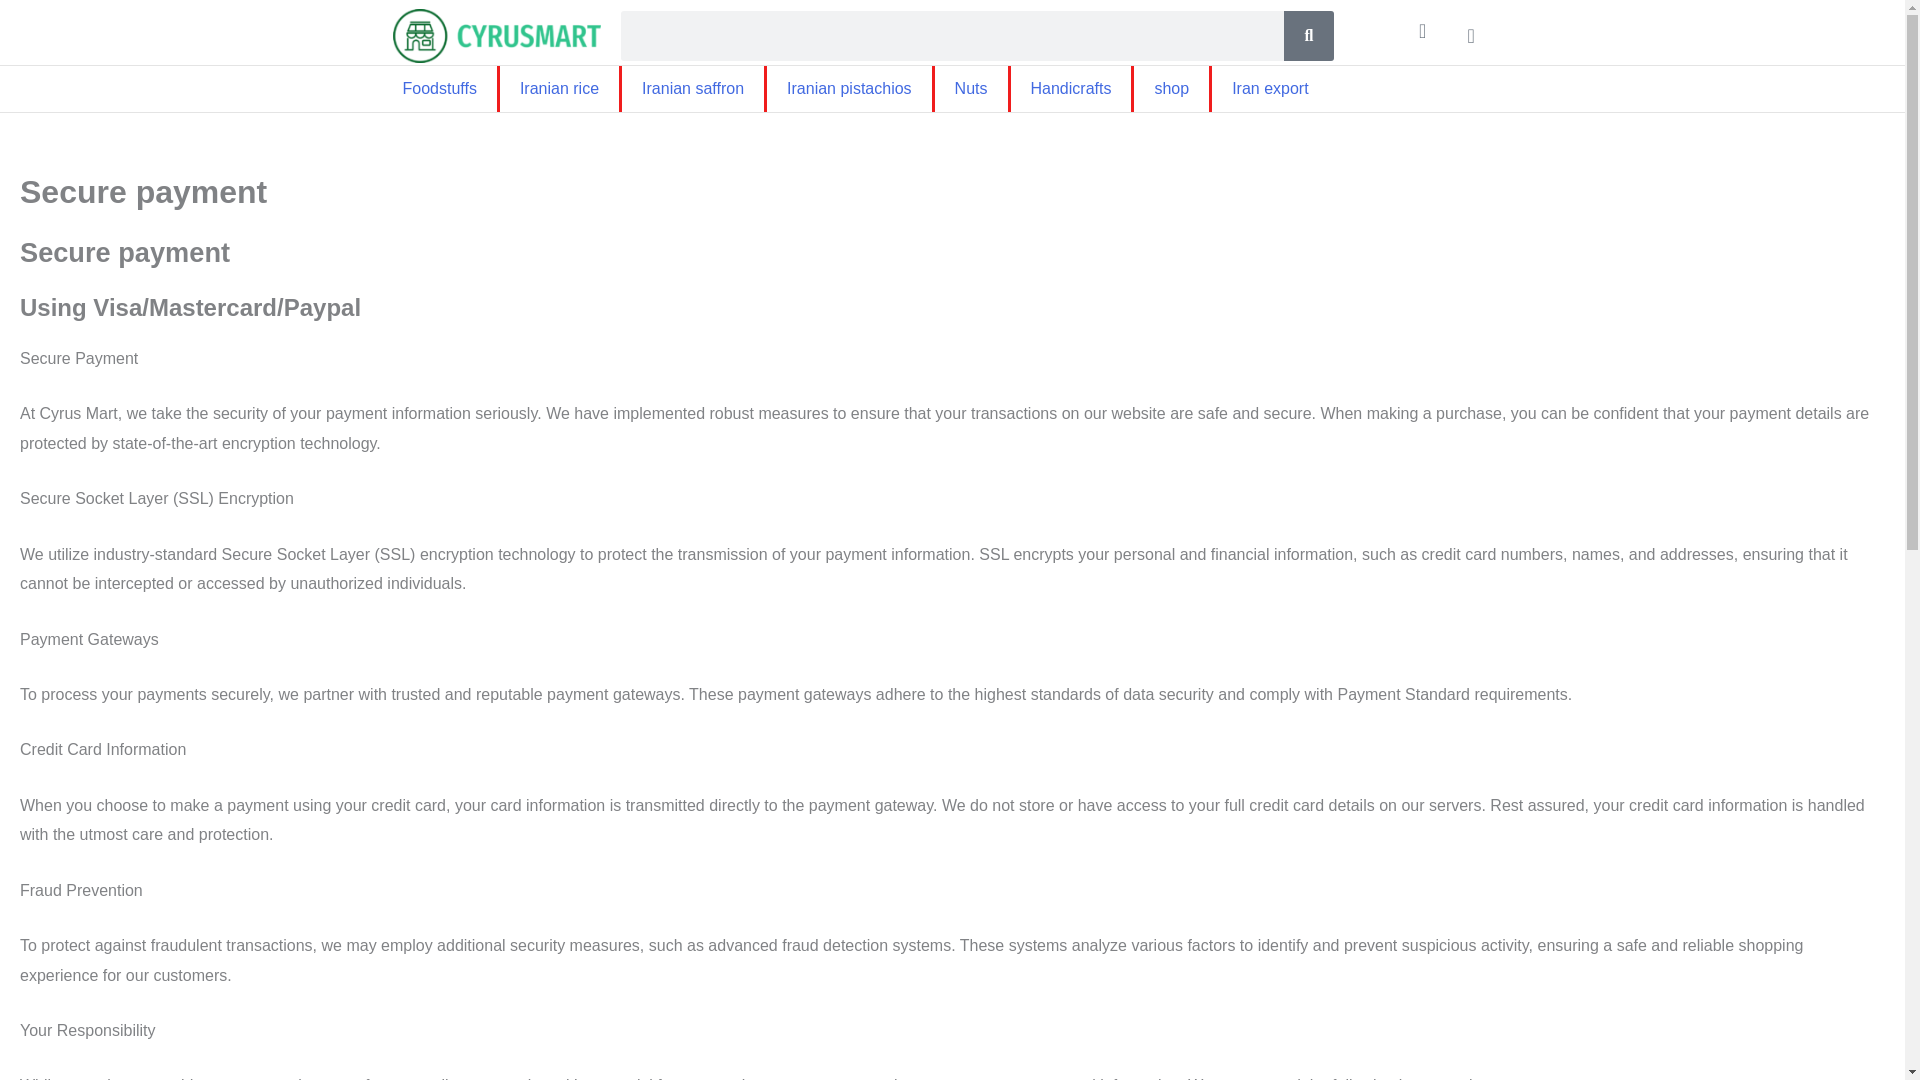  I want to click on Foodstuffs, so click(438, 88).